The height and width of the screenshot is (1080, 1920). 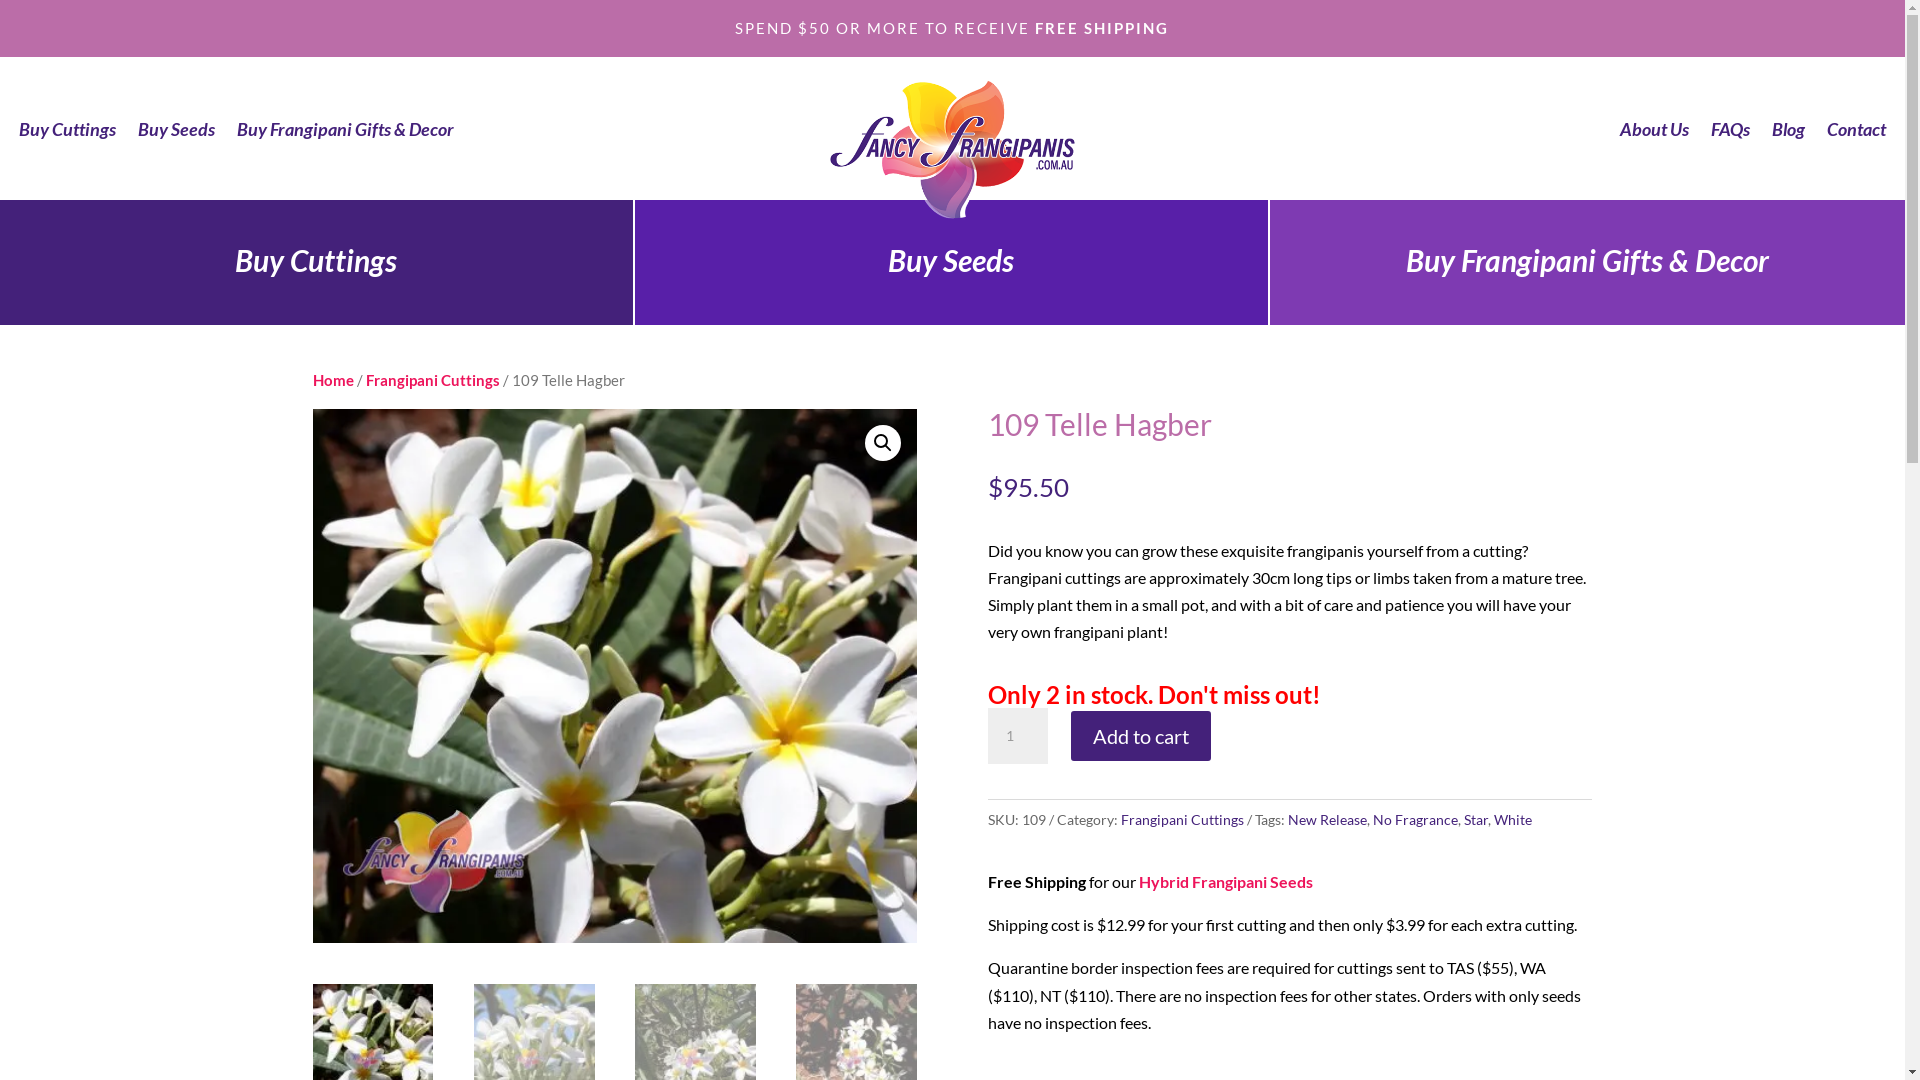 I want to click on FAQs, so click(x=1730, y=133).